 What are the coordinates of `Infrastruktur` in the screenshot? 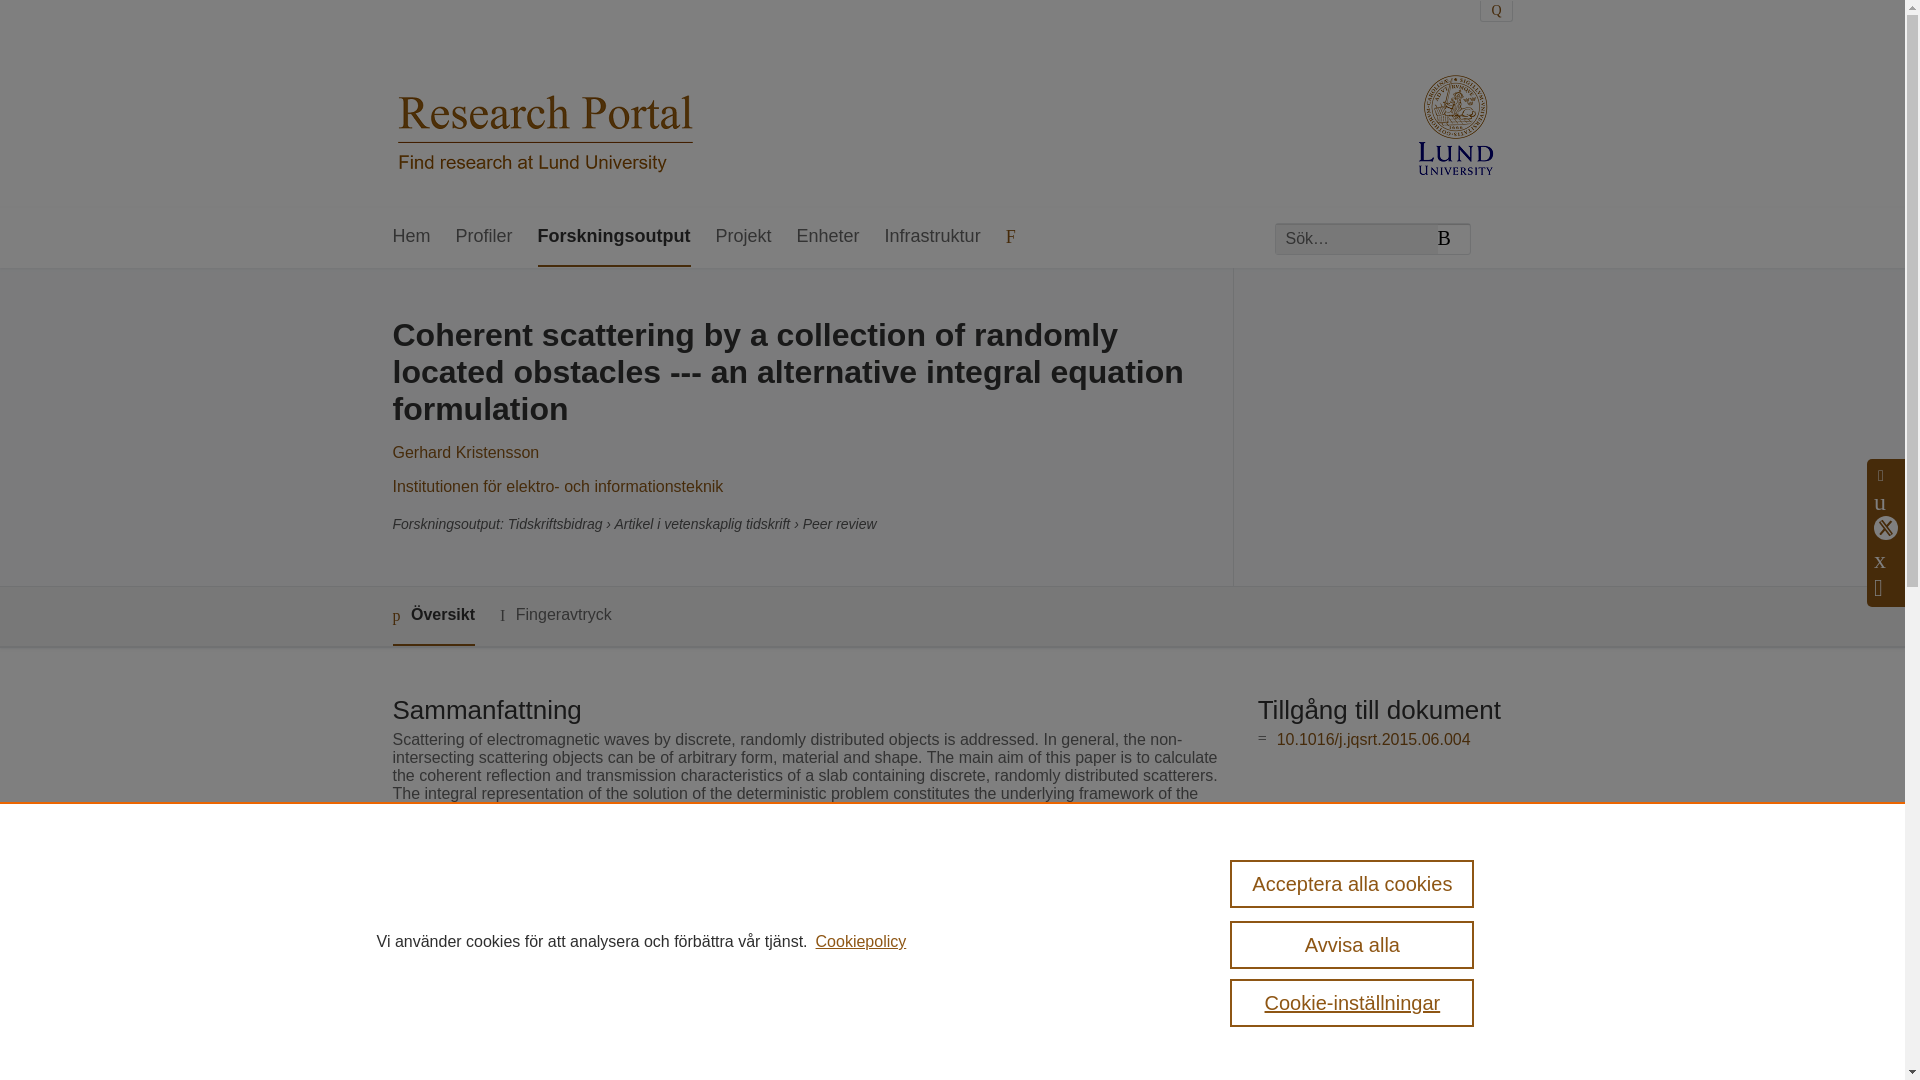 It's located at (933, 237).